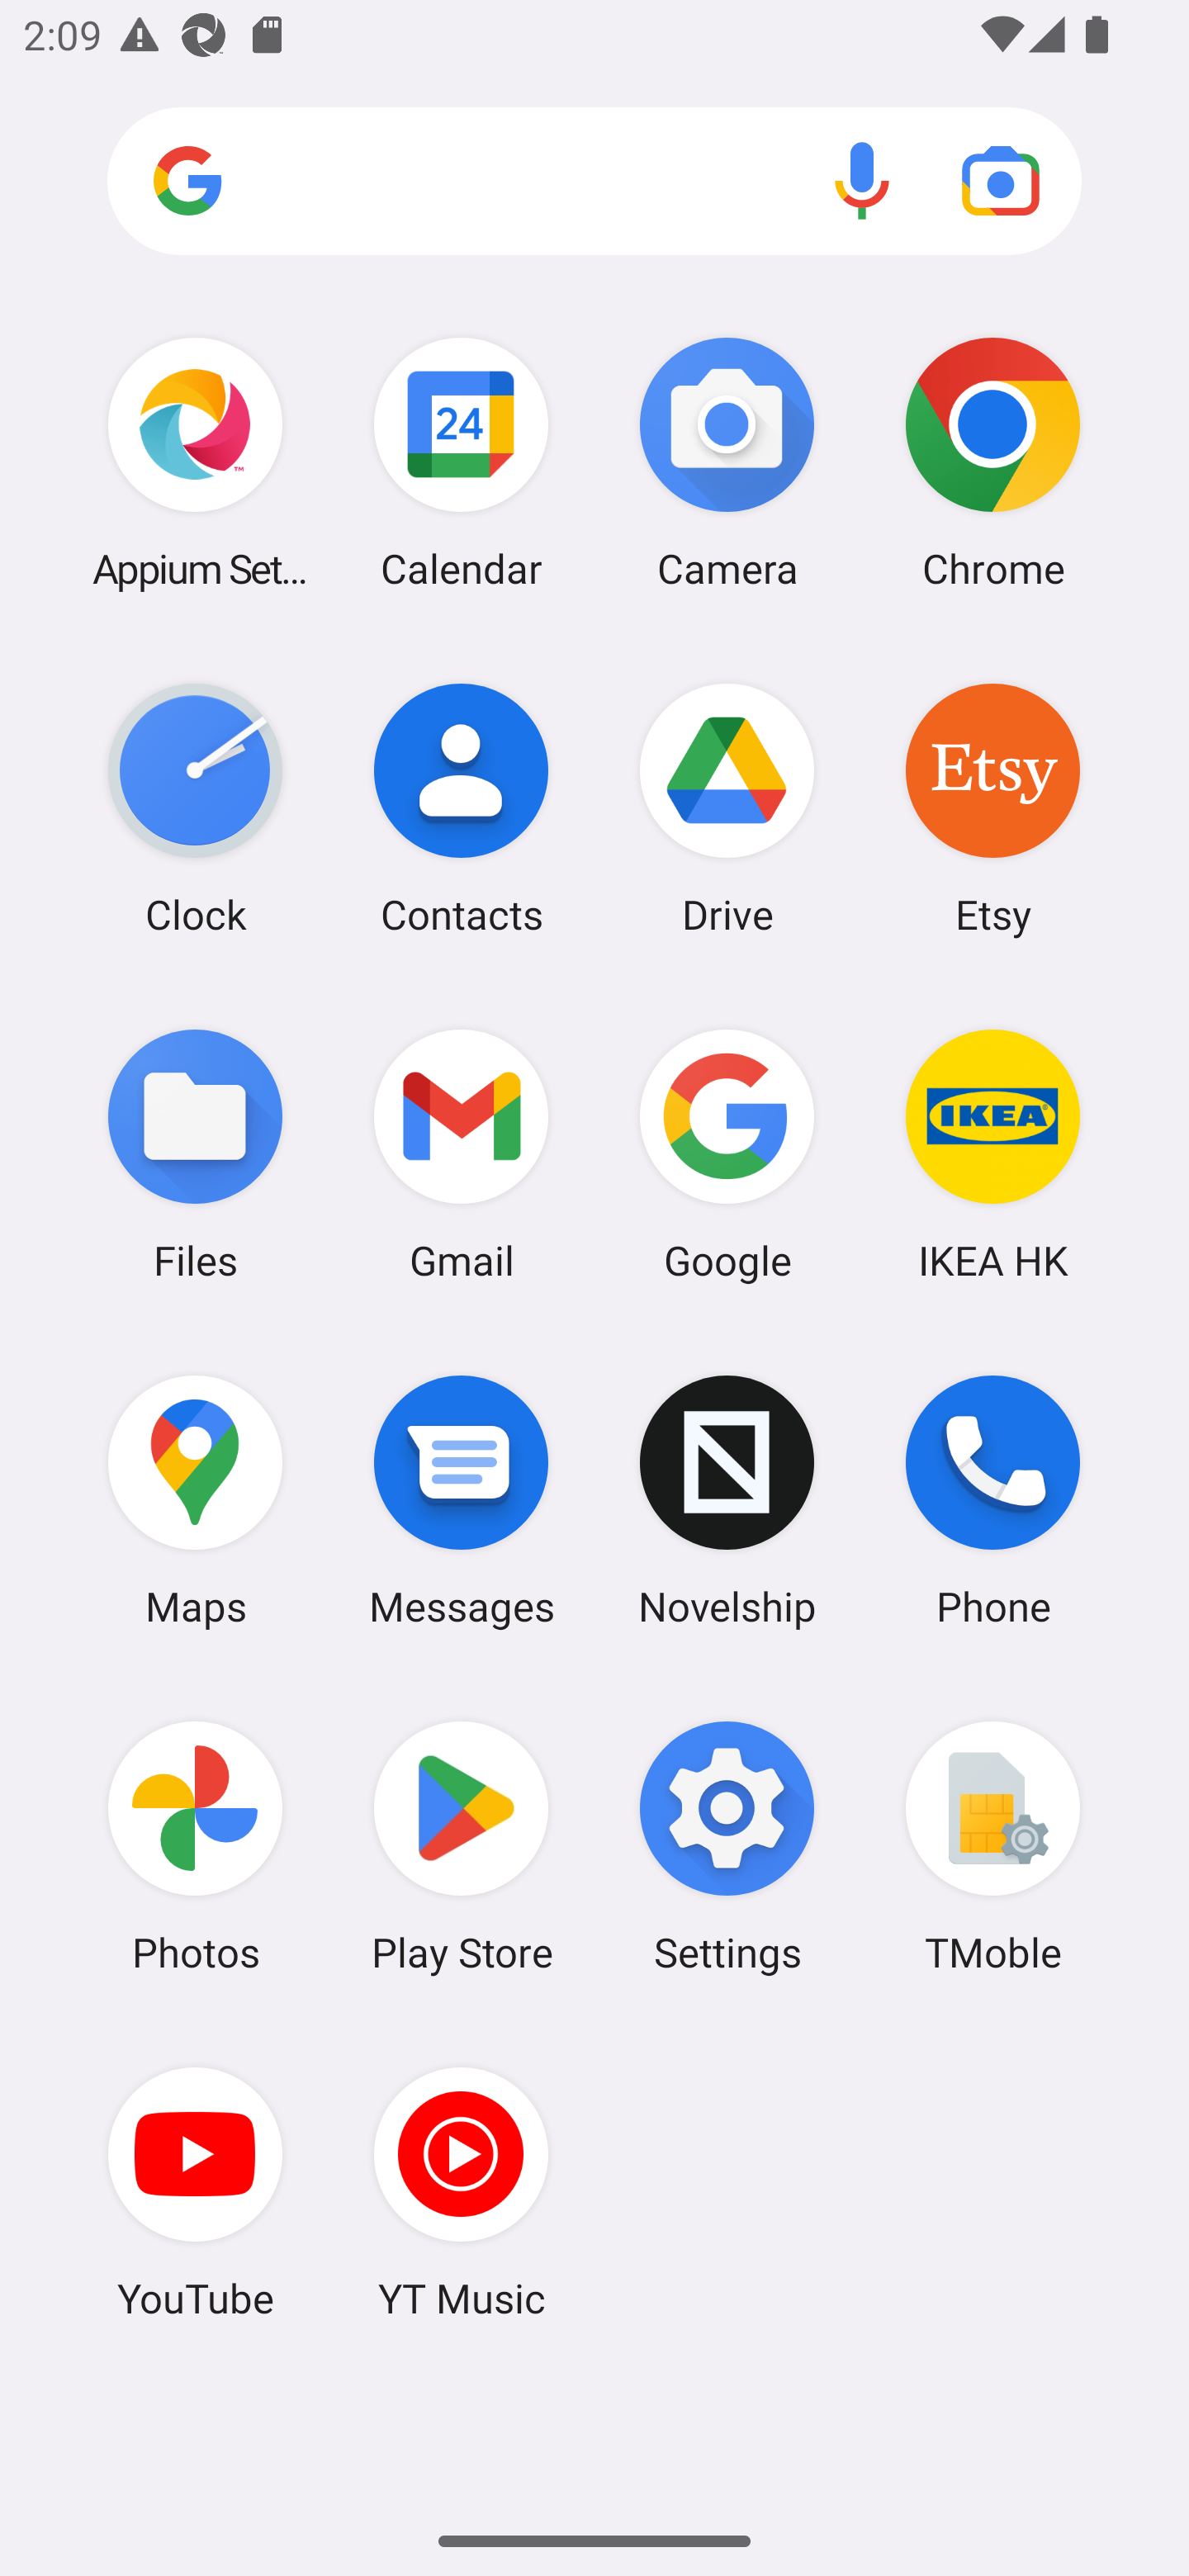 Image resolution: width=1189 pixels, height=2576 pixels. Describe the element at coordinates (992, 1153) in the screenshot. I see `IKEA HK` at that location.